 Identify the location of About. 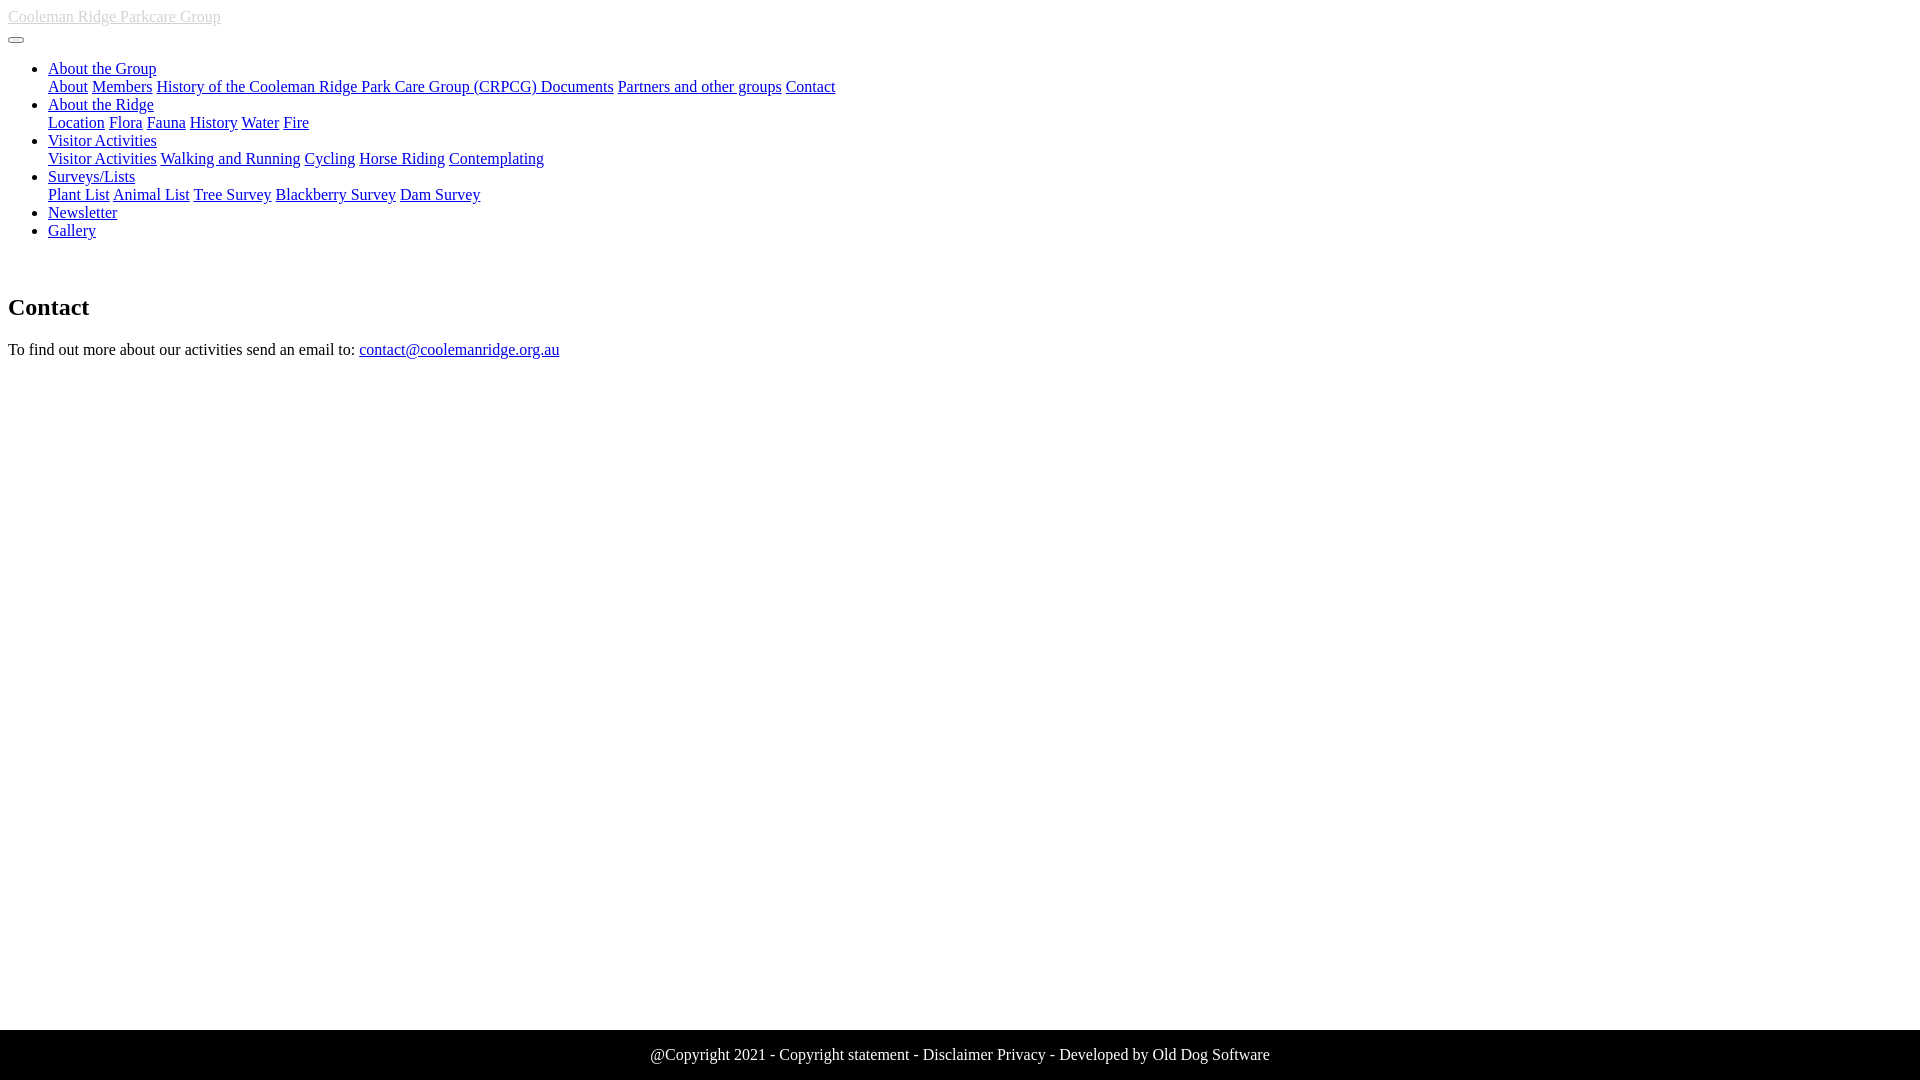
(68, 86).